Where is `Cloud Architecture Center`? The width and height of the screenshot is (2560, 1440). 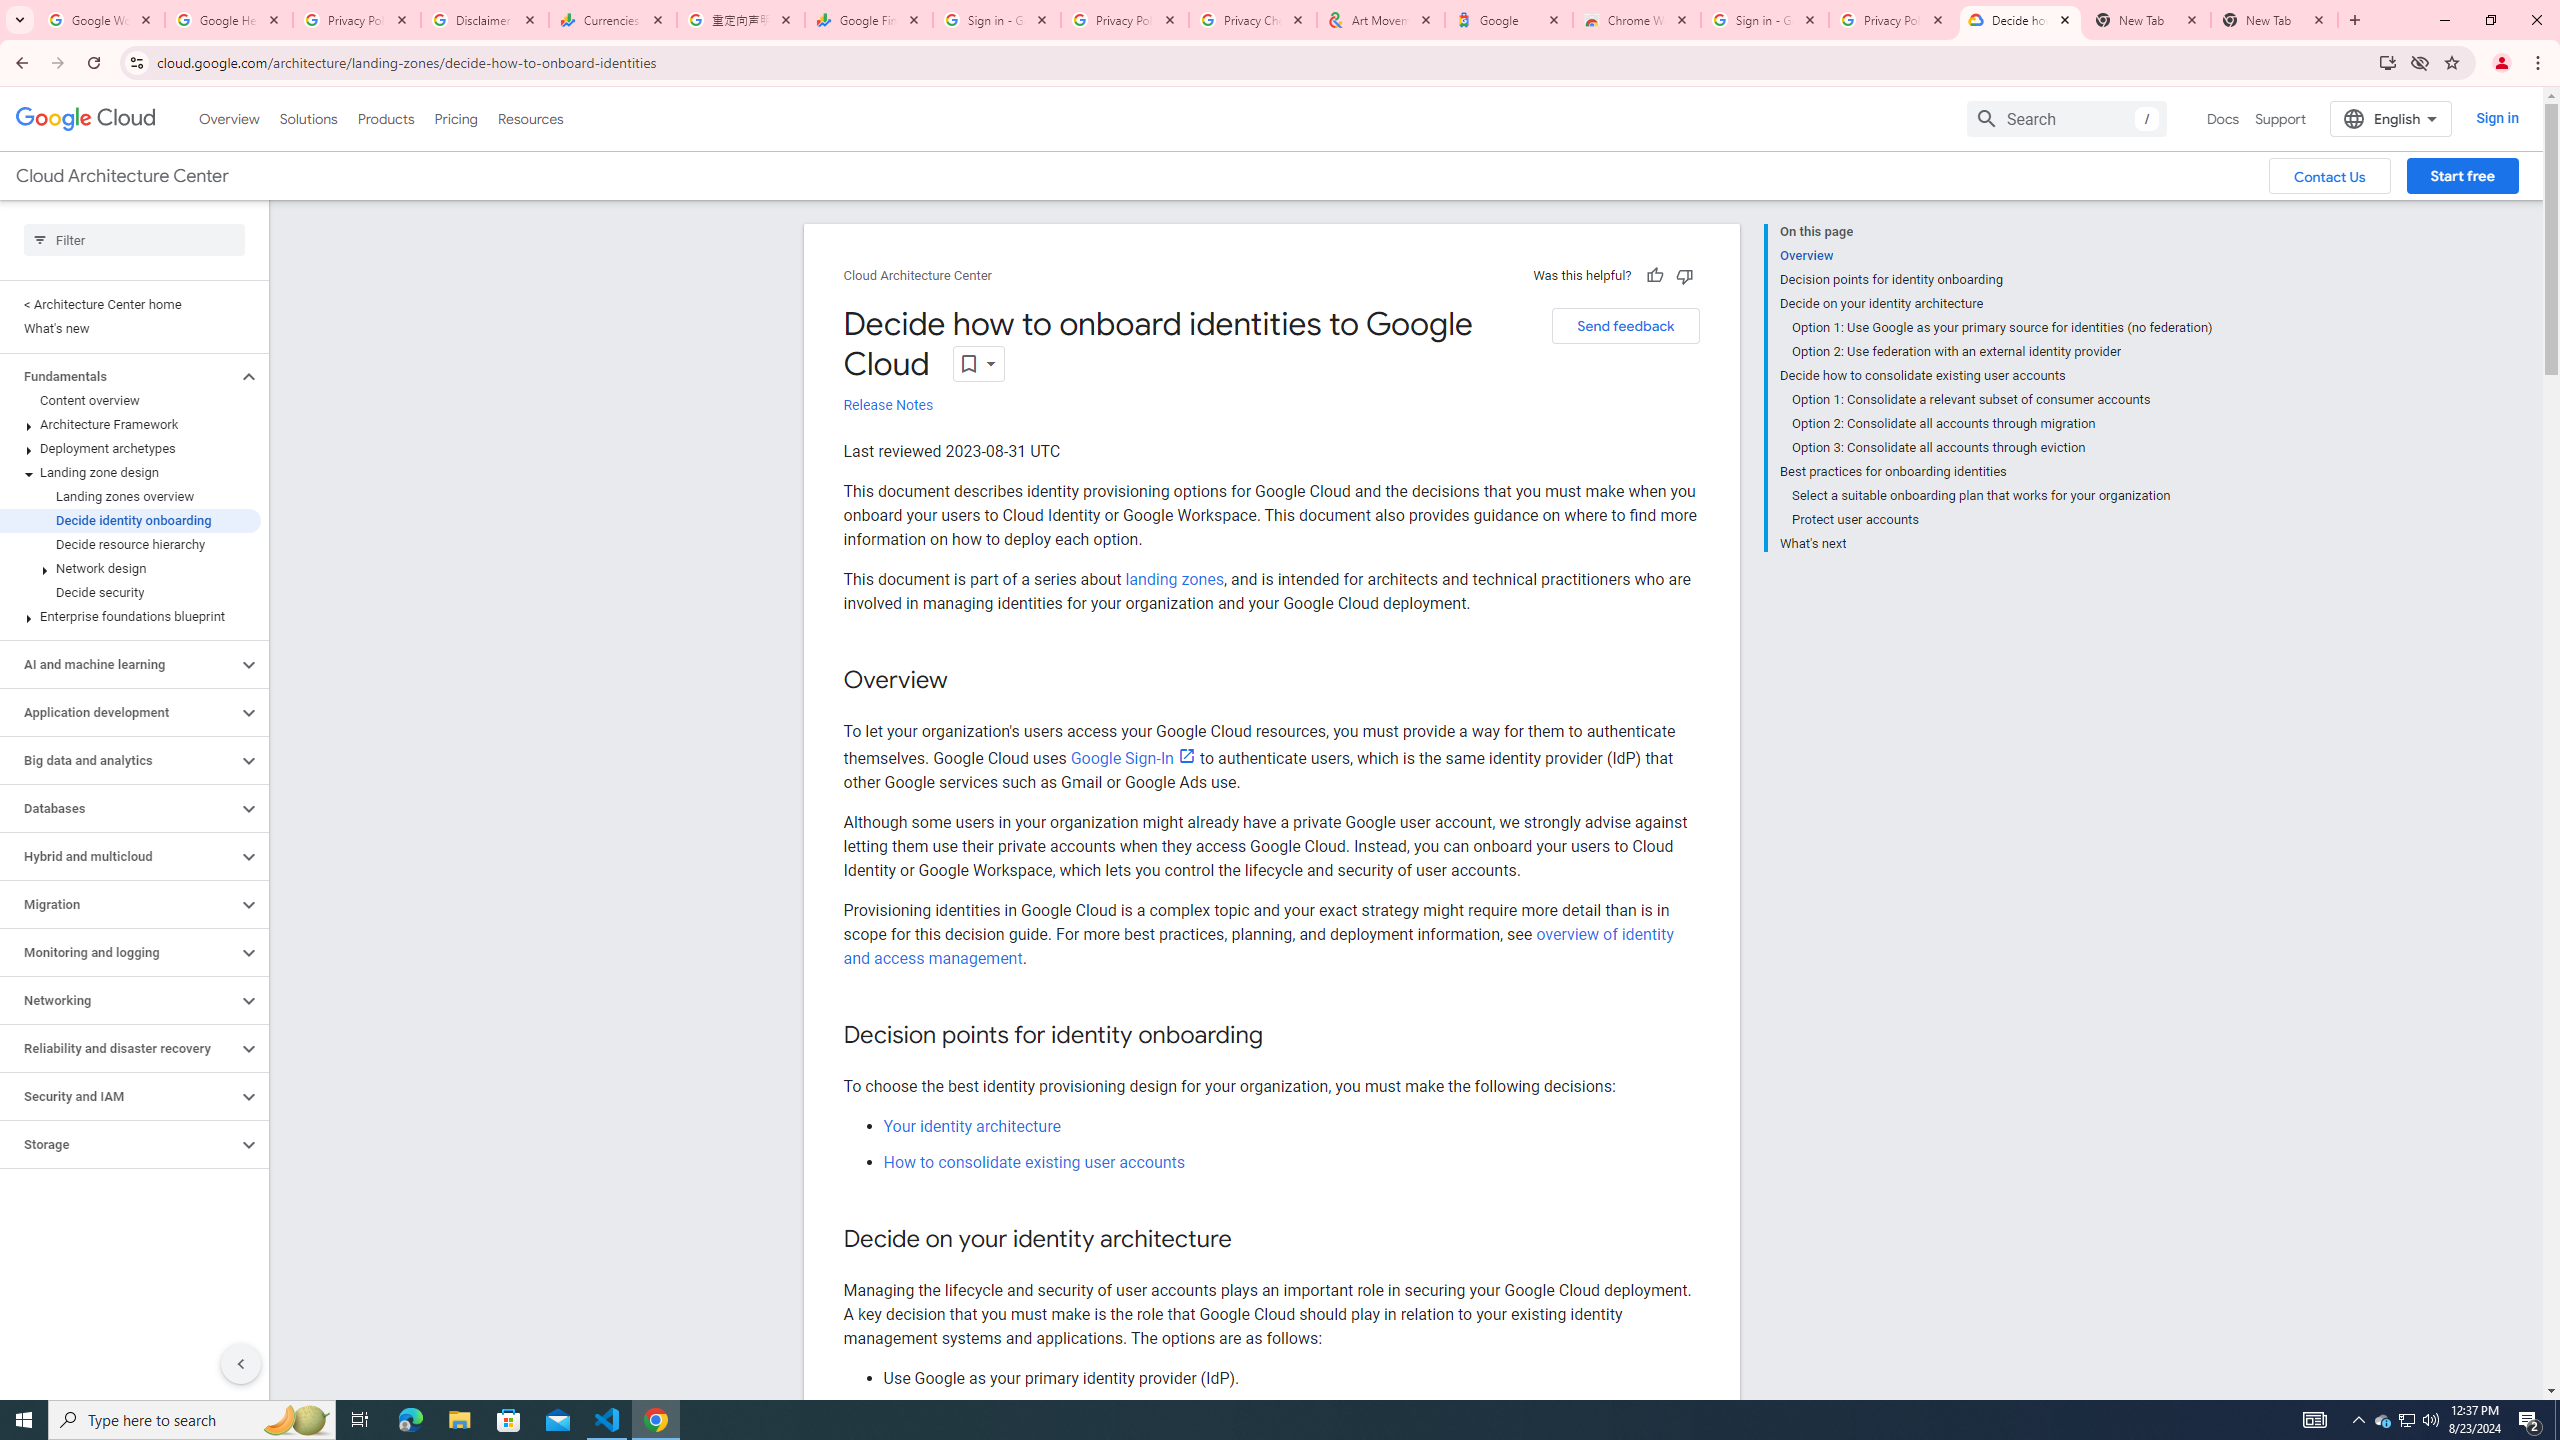 Cloud Architecture Center is located at coordinates (918, 276).